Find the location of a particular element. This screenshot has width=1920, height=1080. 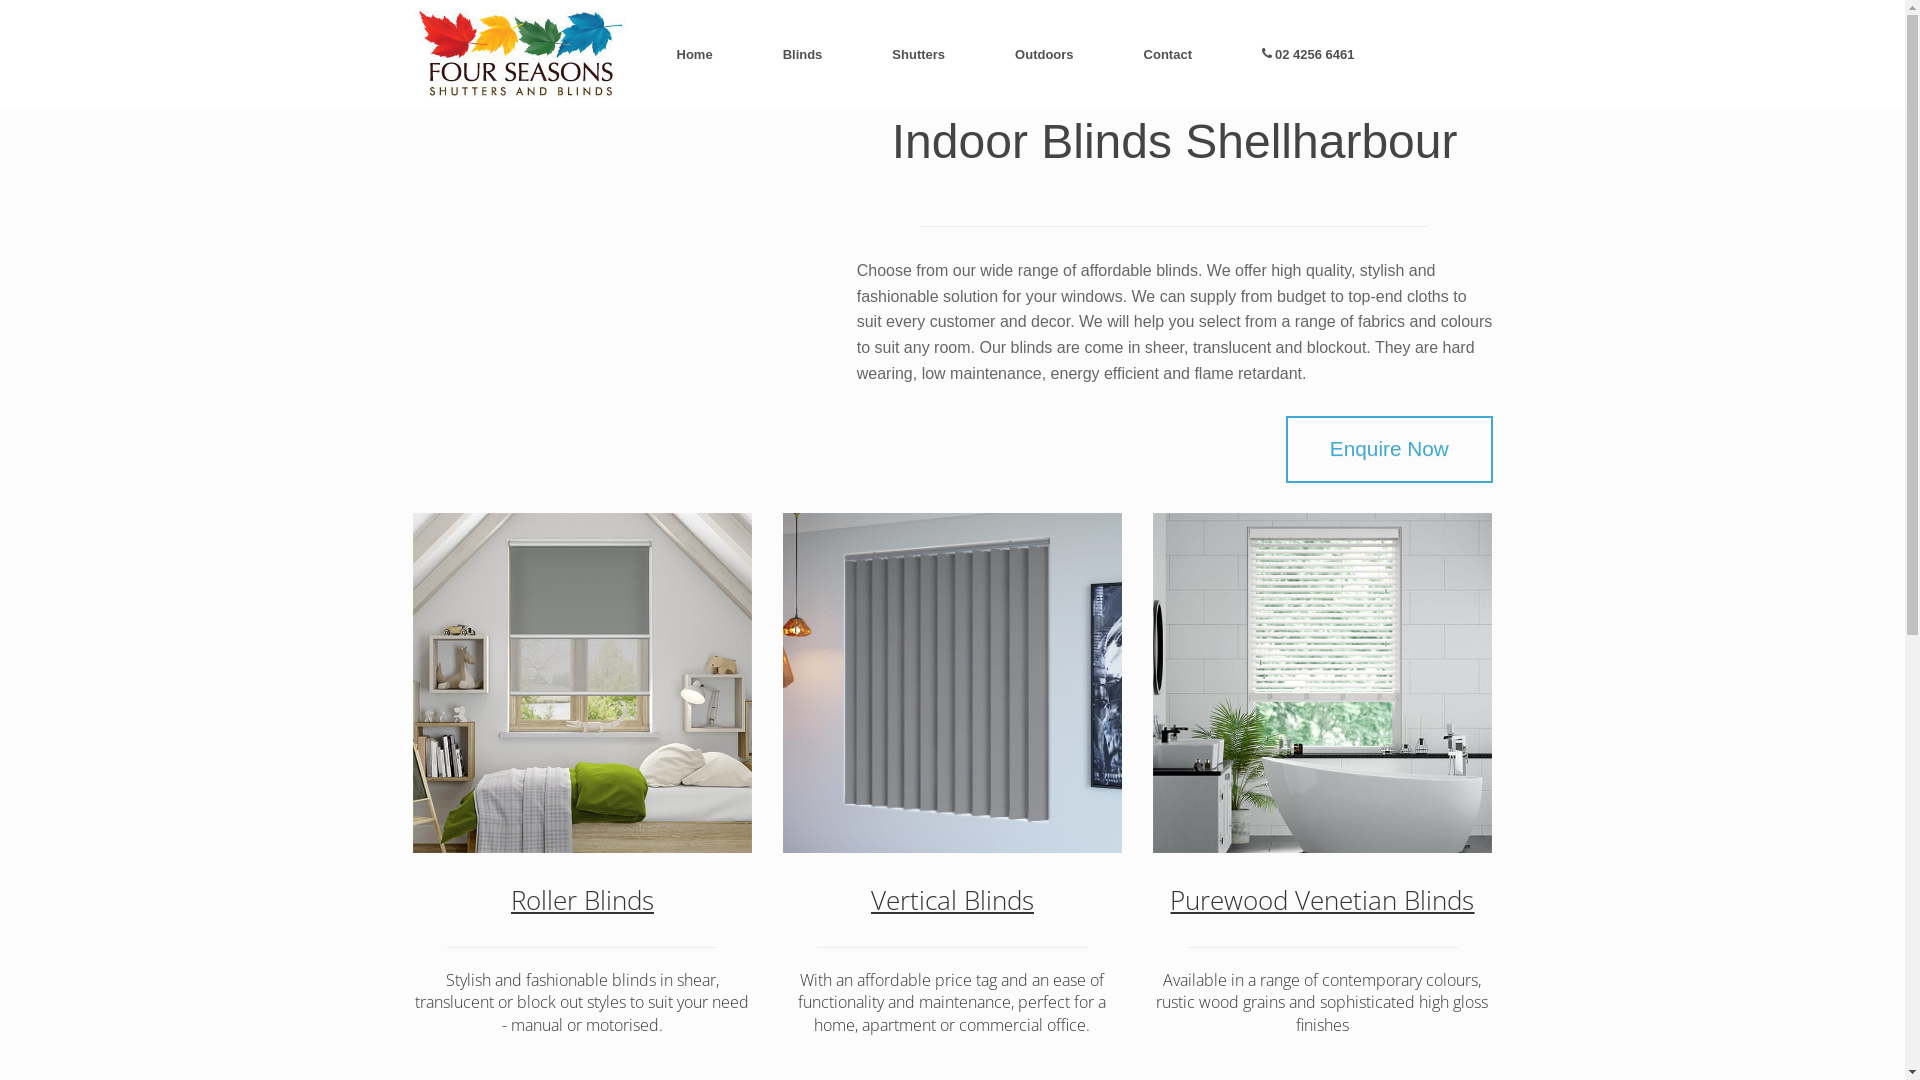

Enquire Now is located at coordinates (1389, 449).